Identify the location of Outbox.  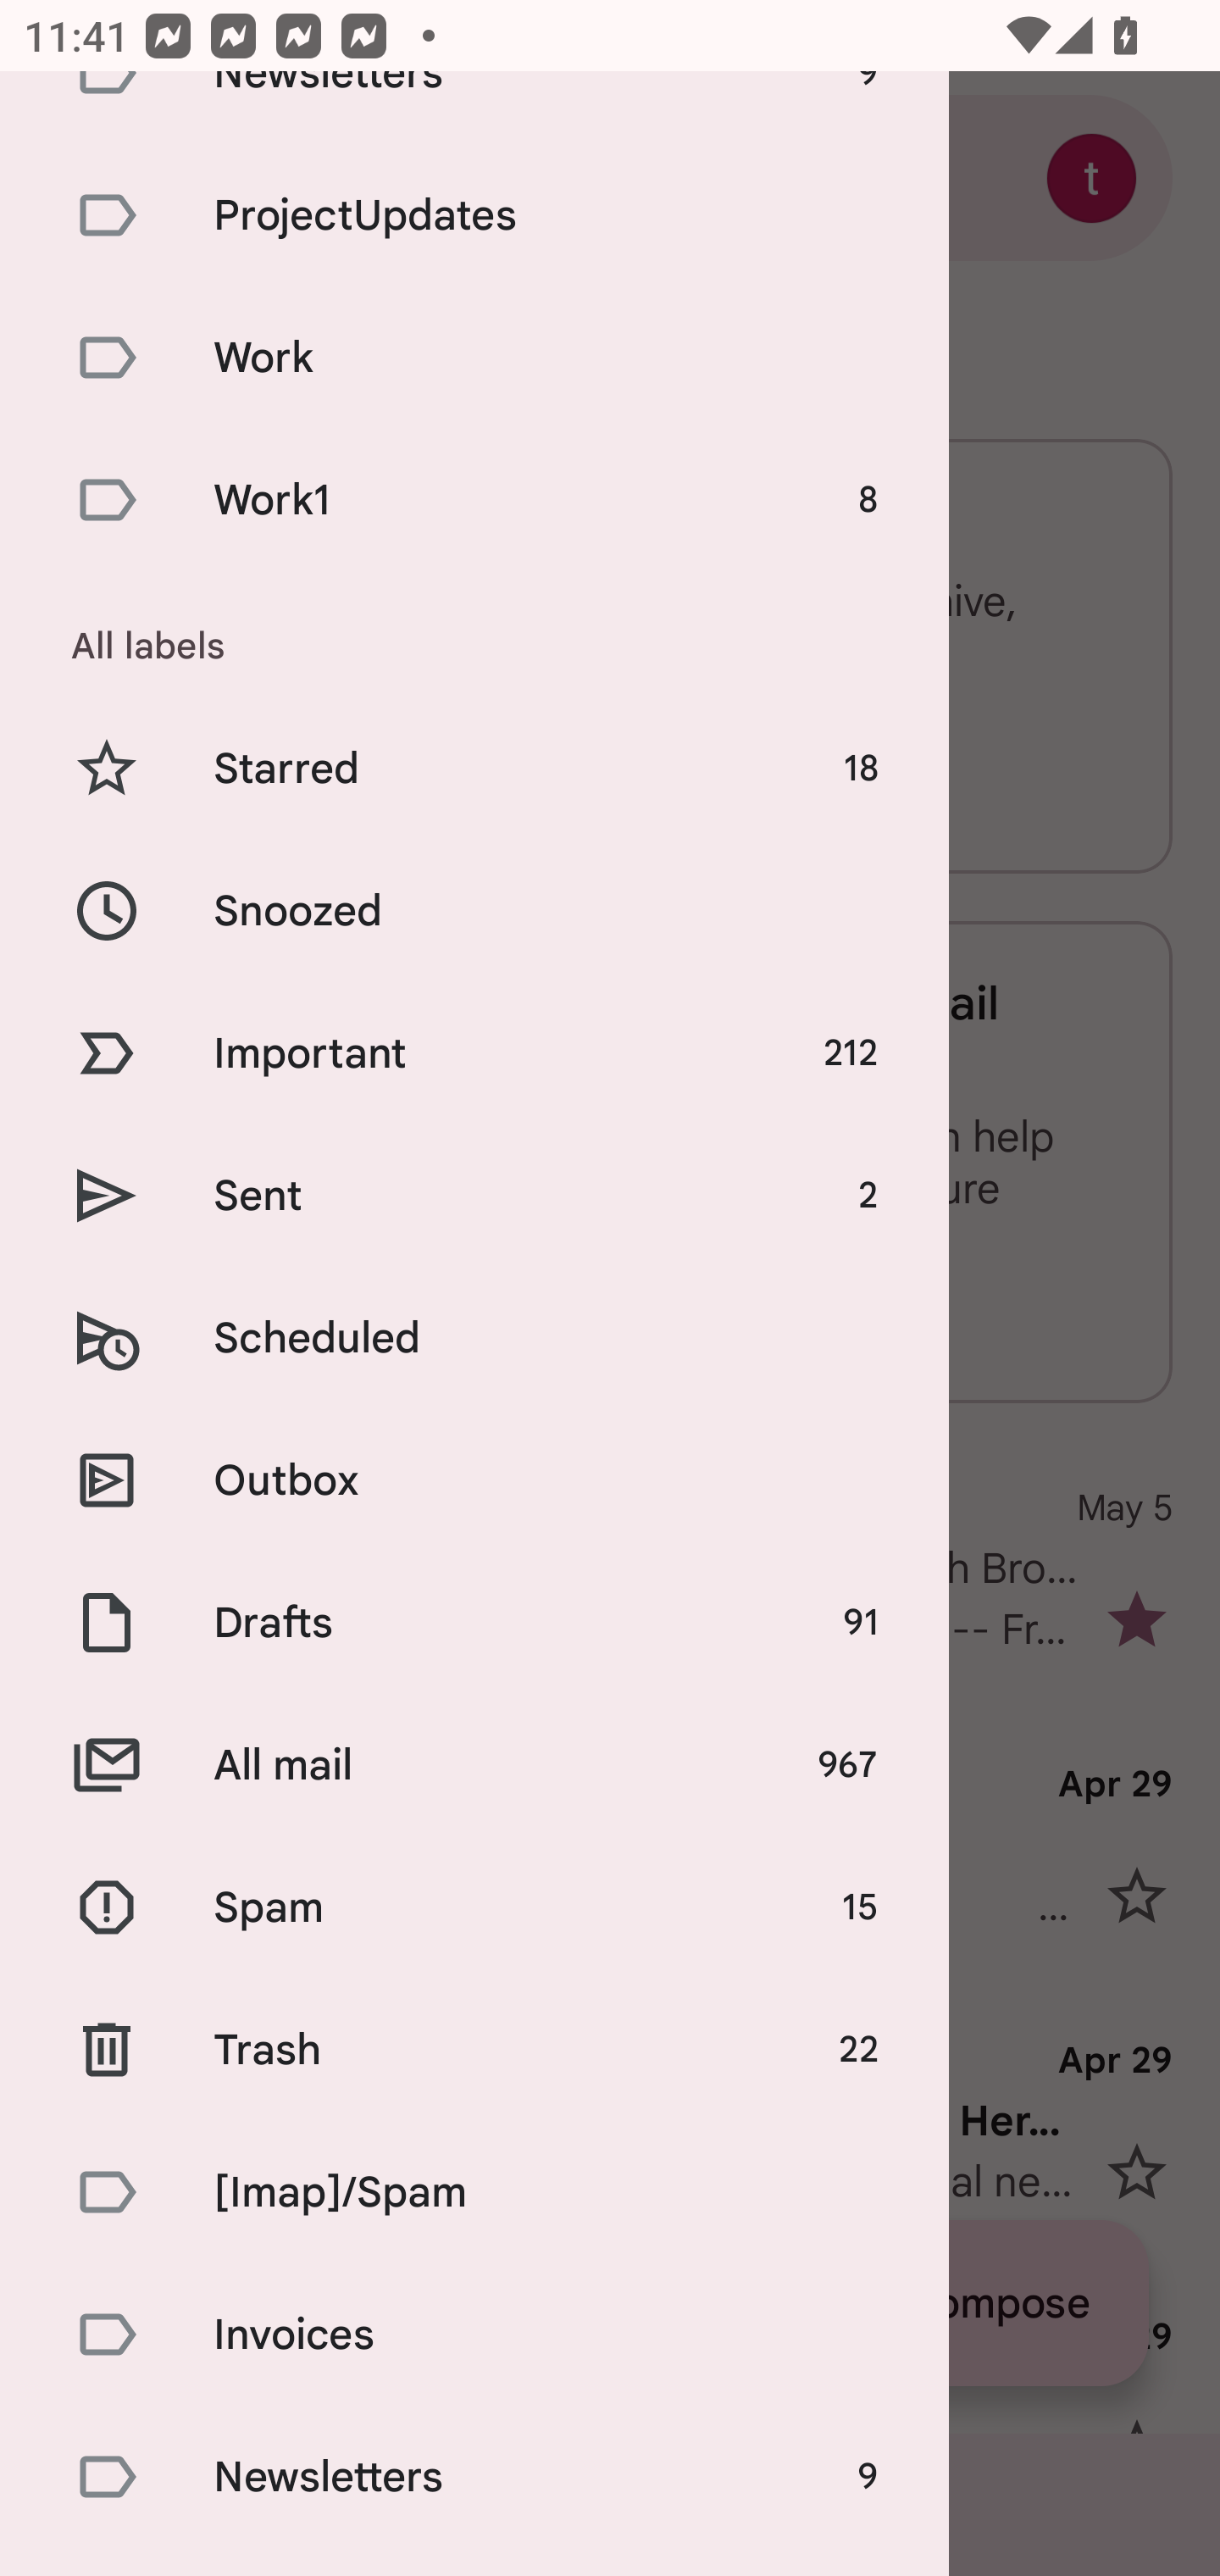
(474, 1480).